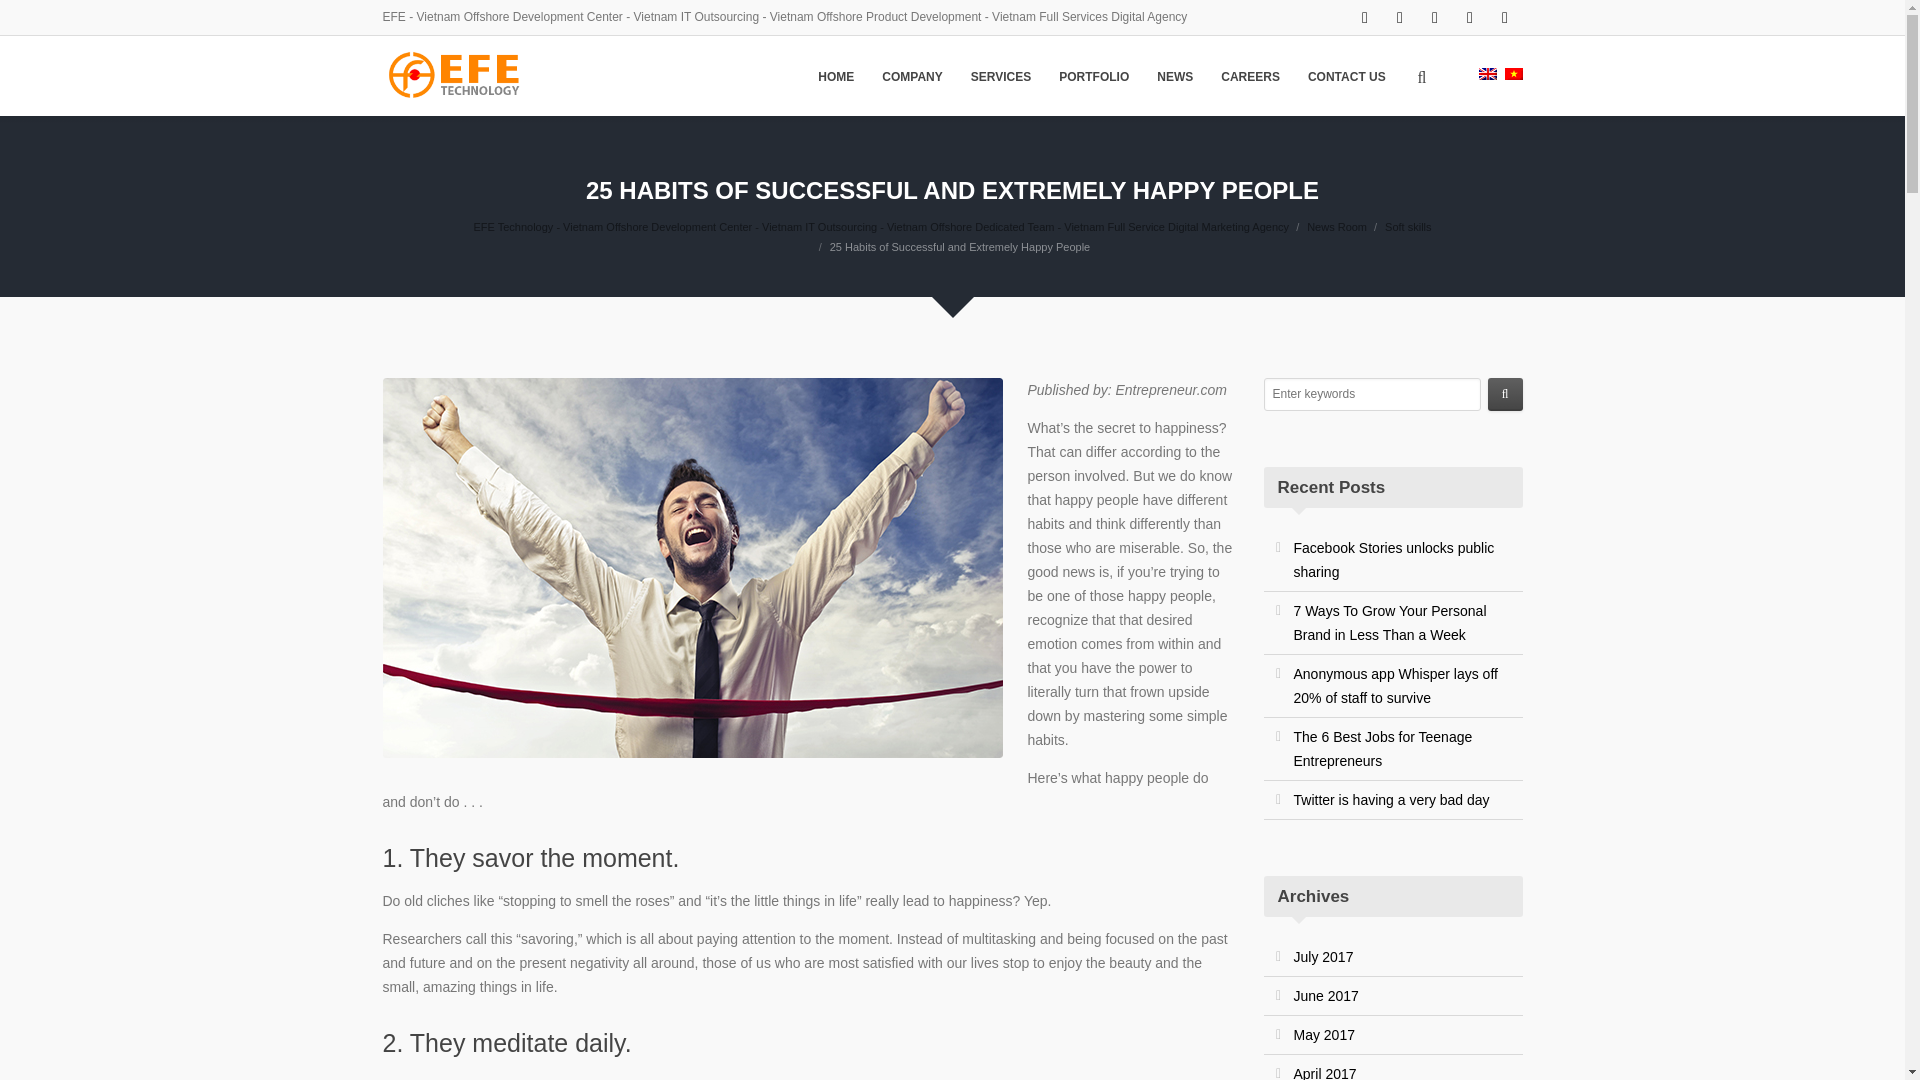 The image size is (1920, 1080). Describe the element at coordinates (1337, 227) in the screenshot. I see `Go to the News Room Category archives.` at that location.